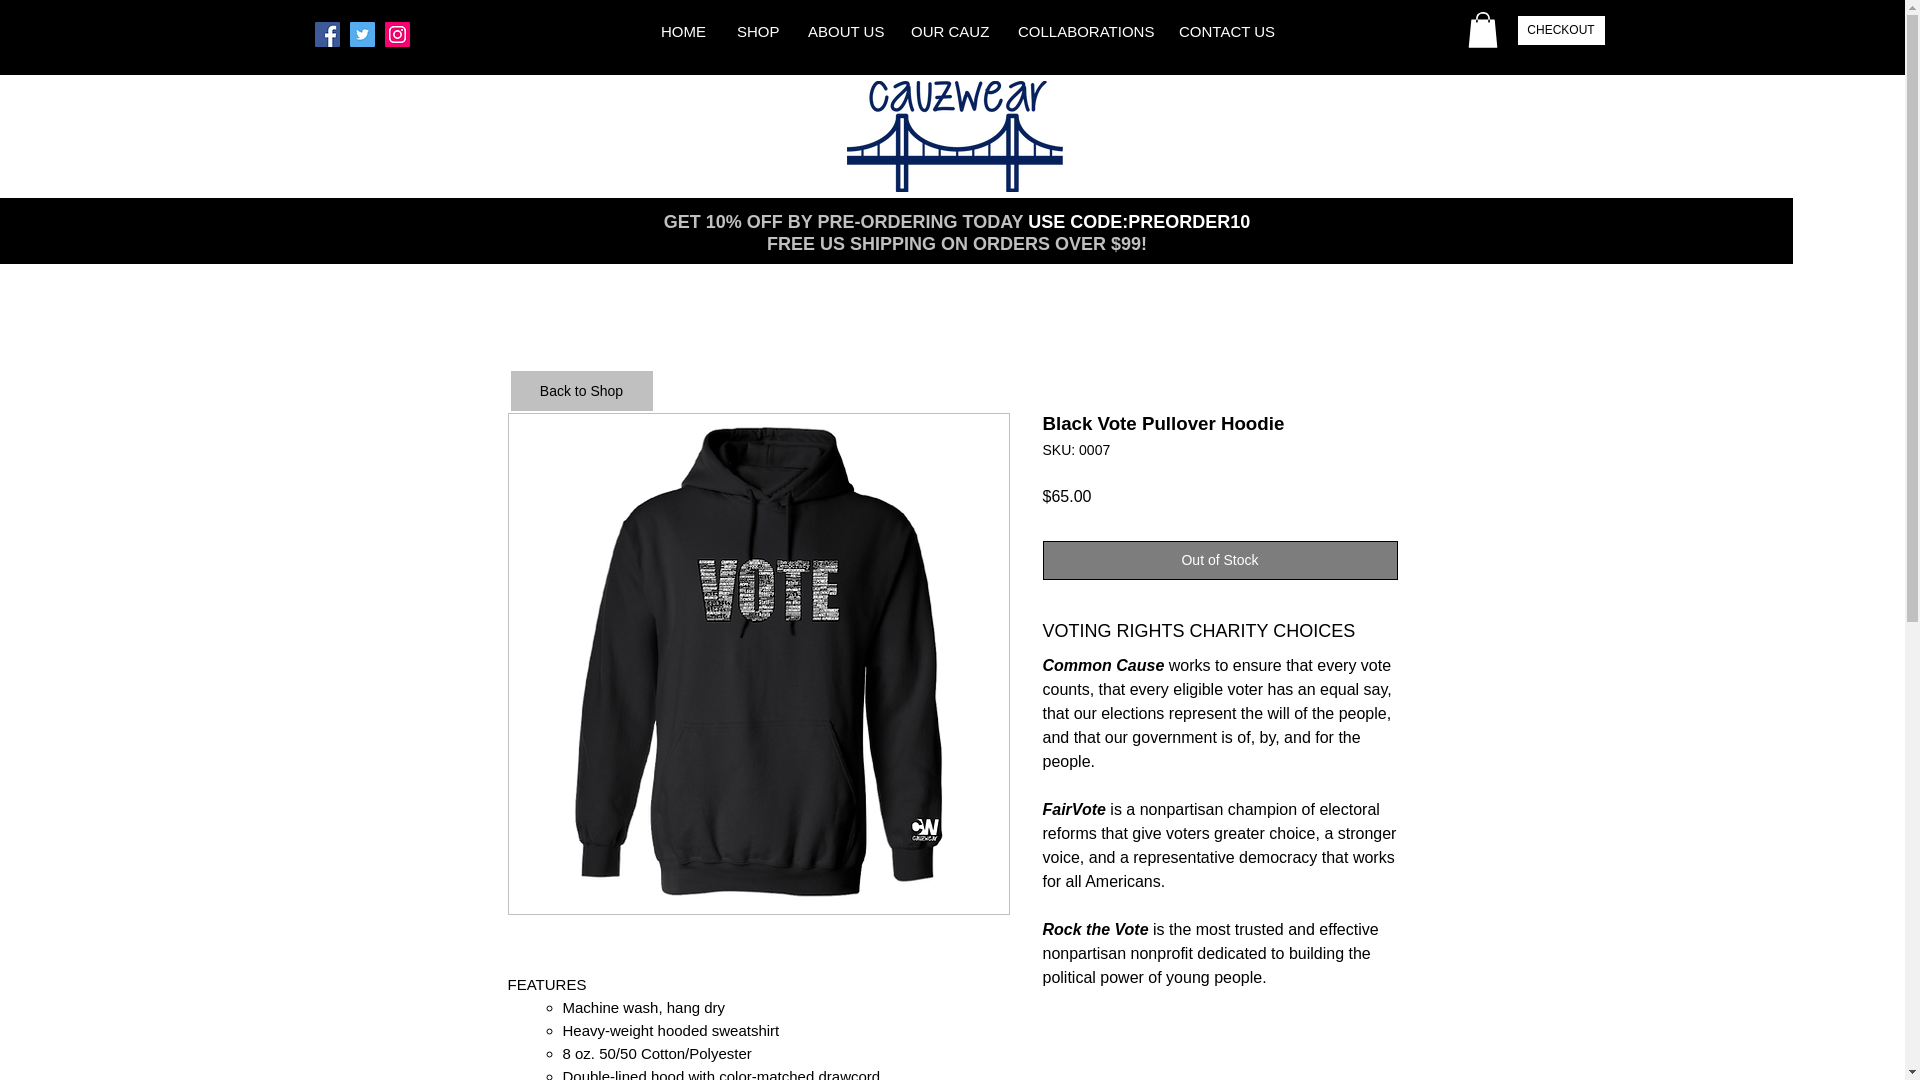  What do you see at coordinates (683, 32) in the screenshot?
I see `HOME` at bounding box center [683, 32].